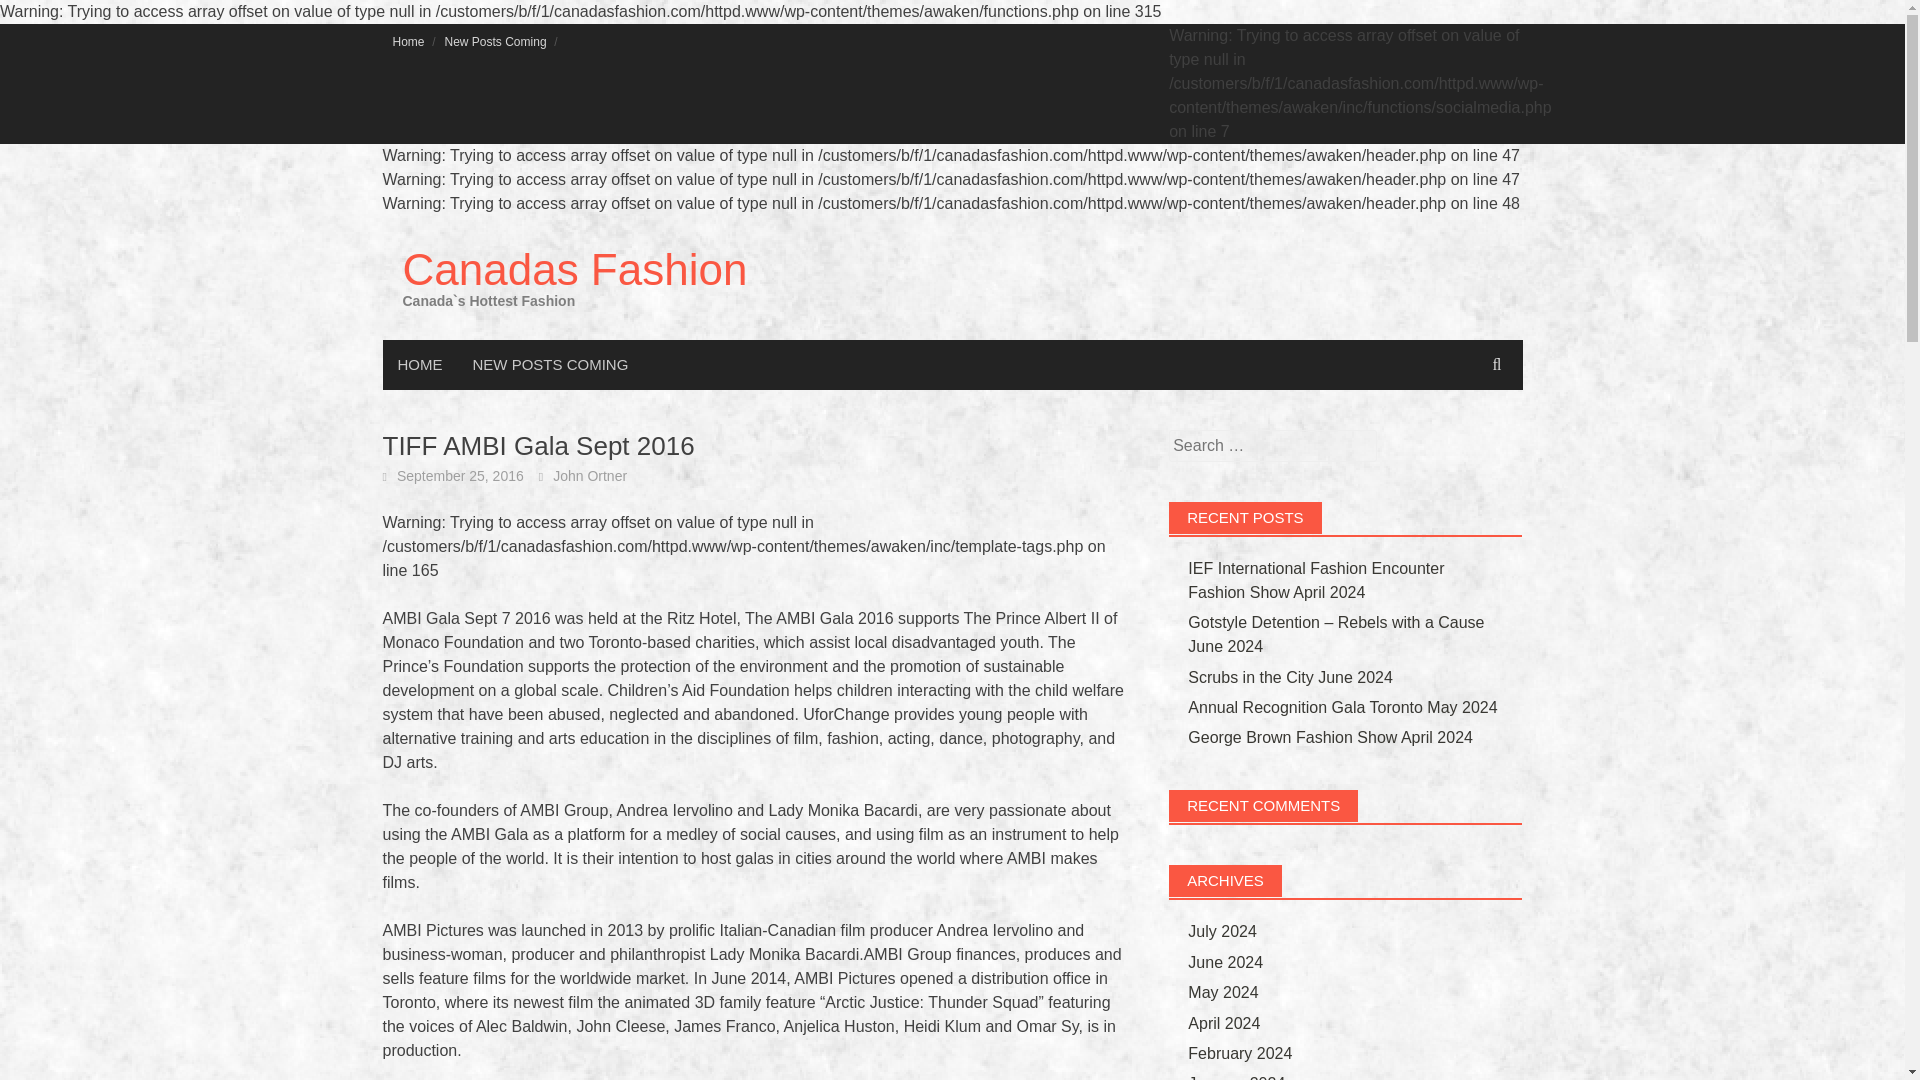  Describe the element at coordinates (496, 41) in the screenshot. I see `New Posts Coming` at that location.